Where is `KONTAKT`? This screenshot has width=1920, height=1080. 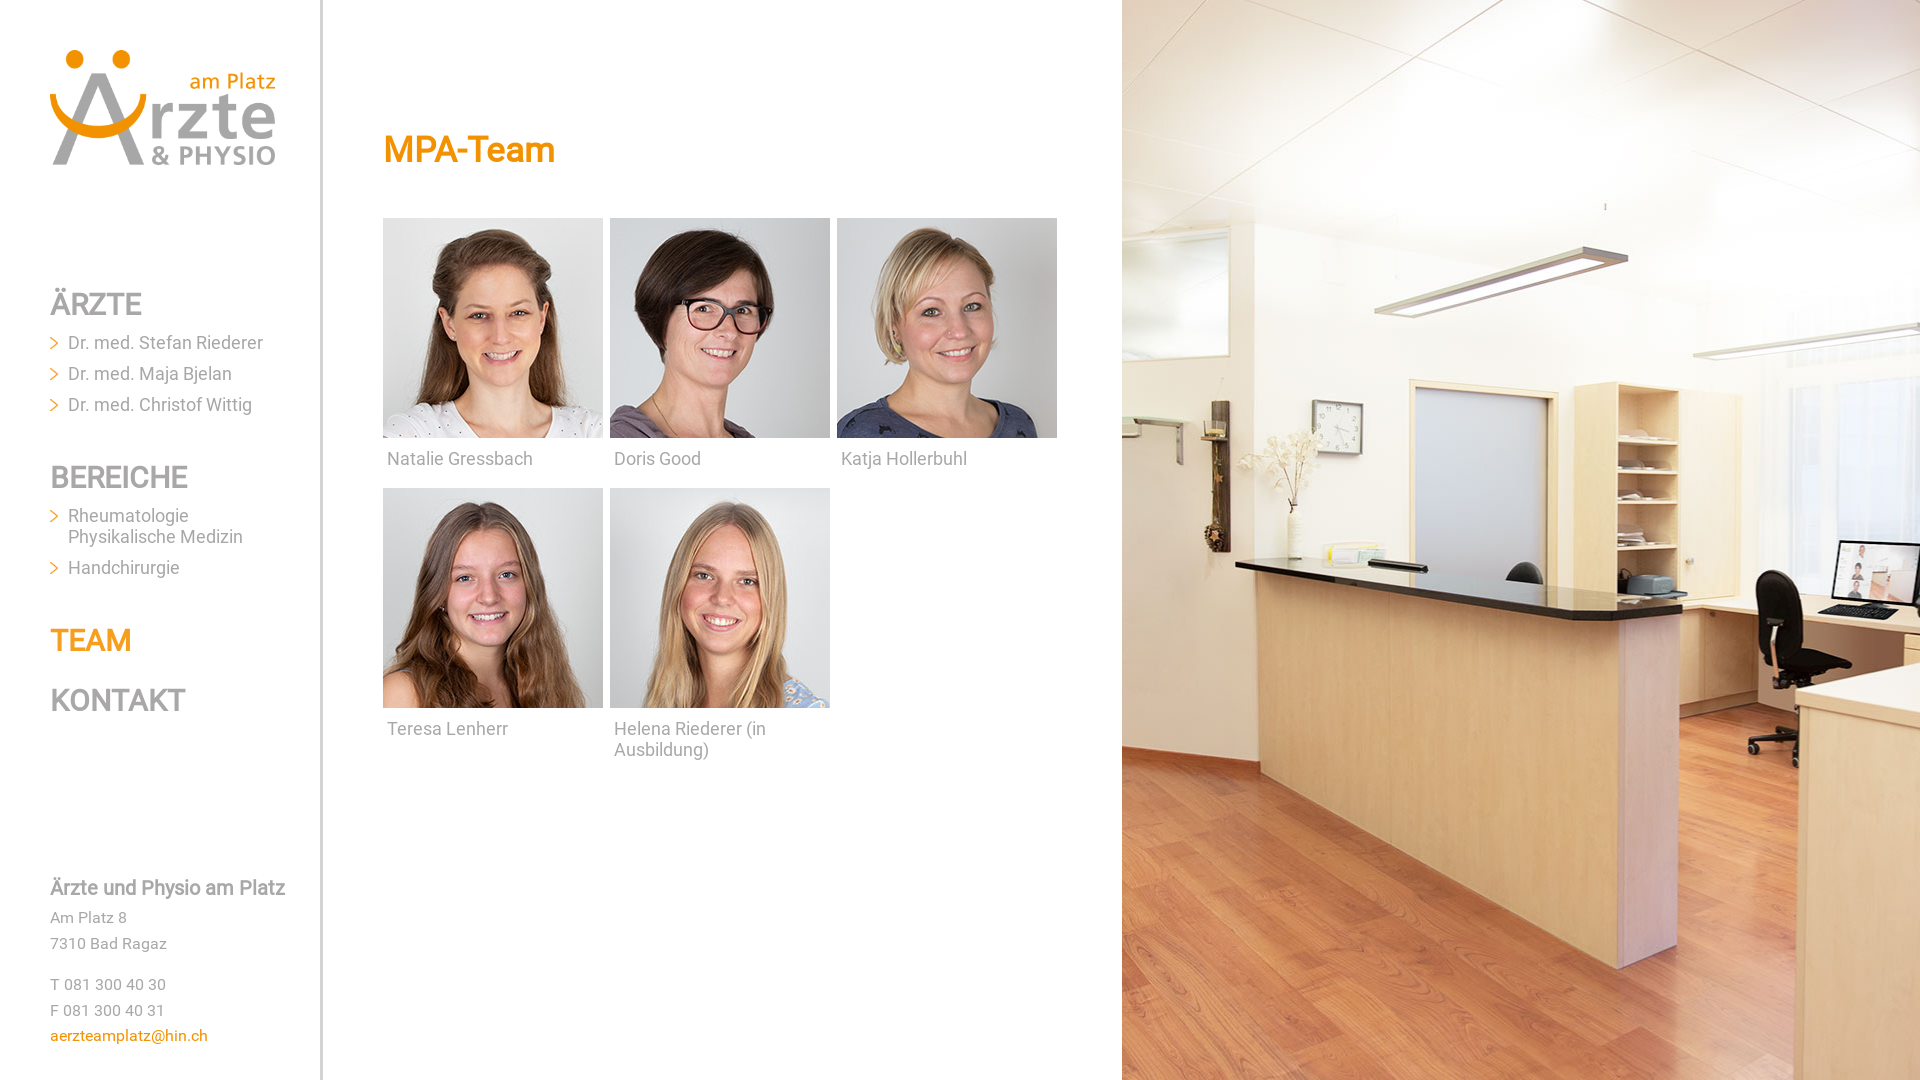
KONTAKT is located at coordinates (118, 700).